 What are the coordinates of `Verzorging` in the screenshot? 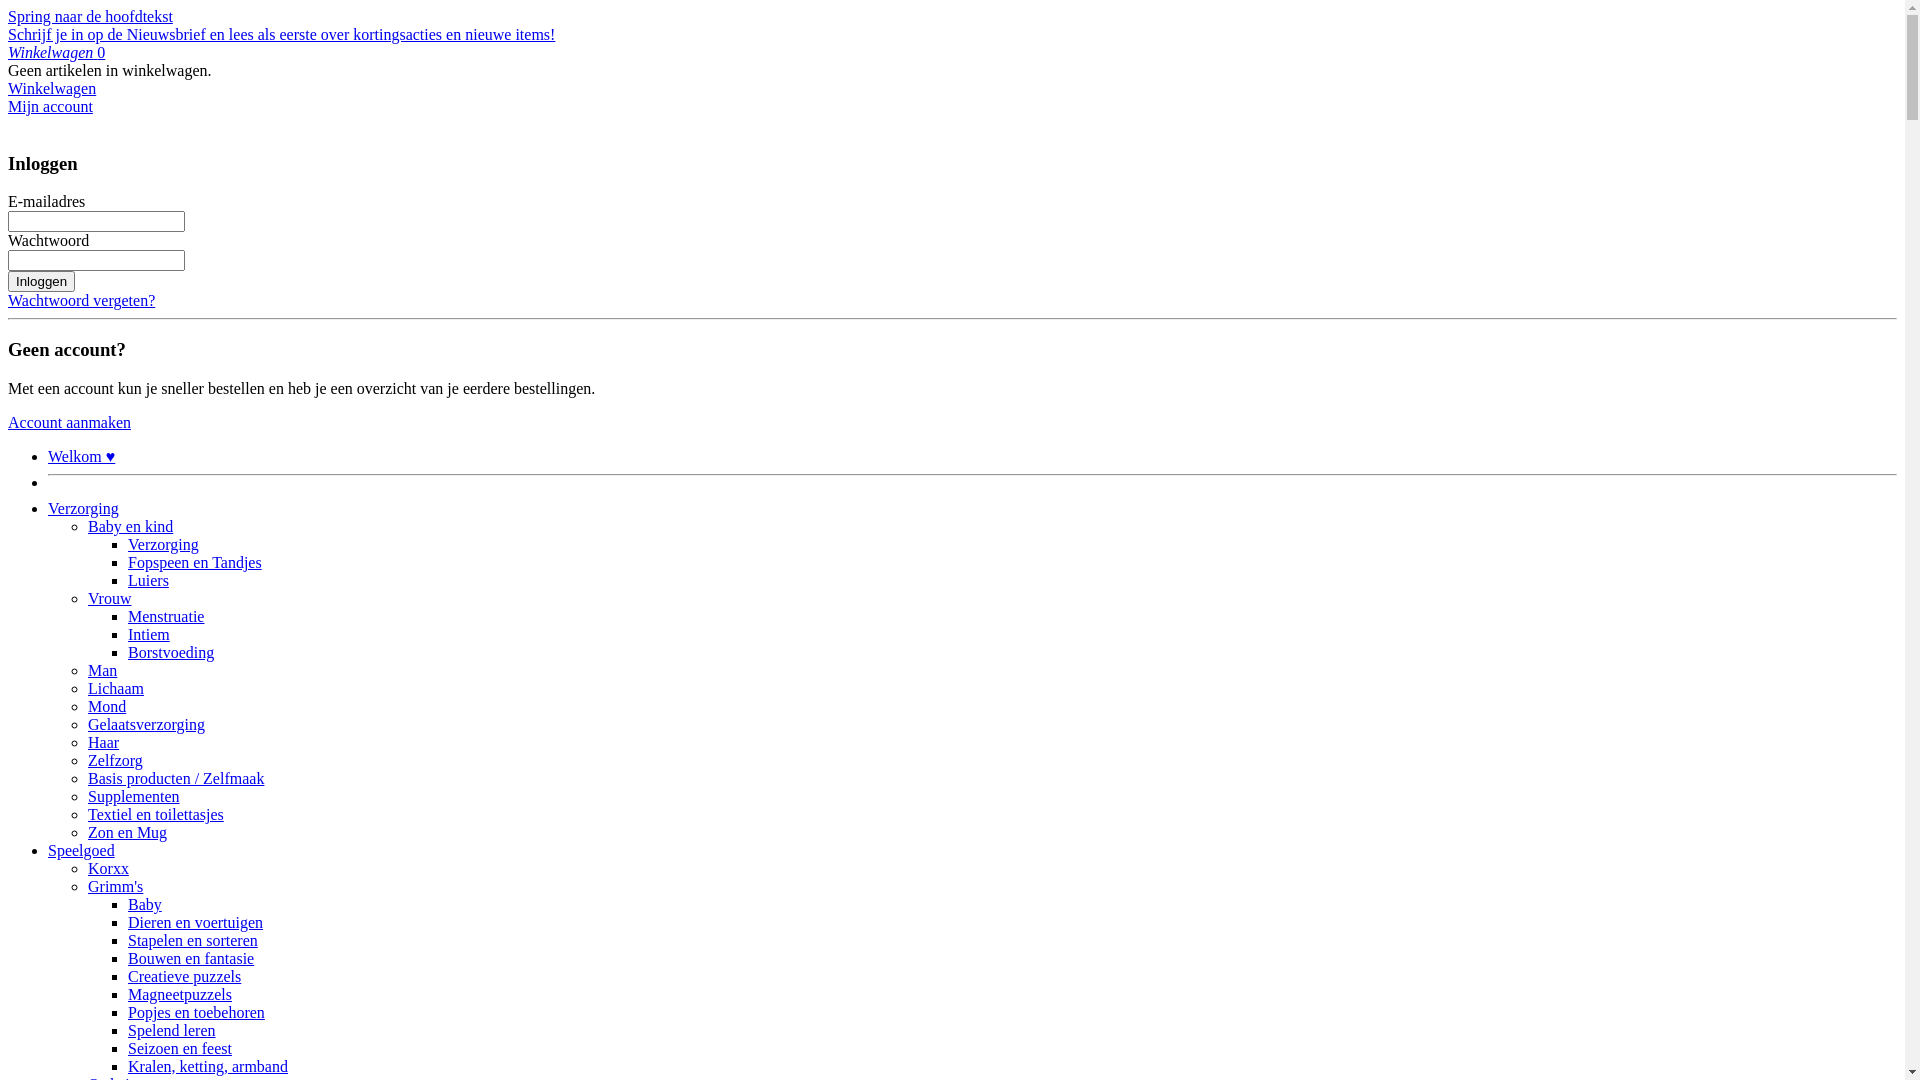 It's located at (164, 544).